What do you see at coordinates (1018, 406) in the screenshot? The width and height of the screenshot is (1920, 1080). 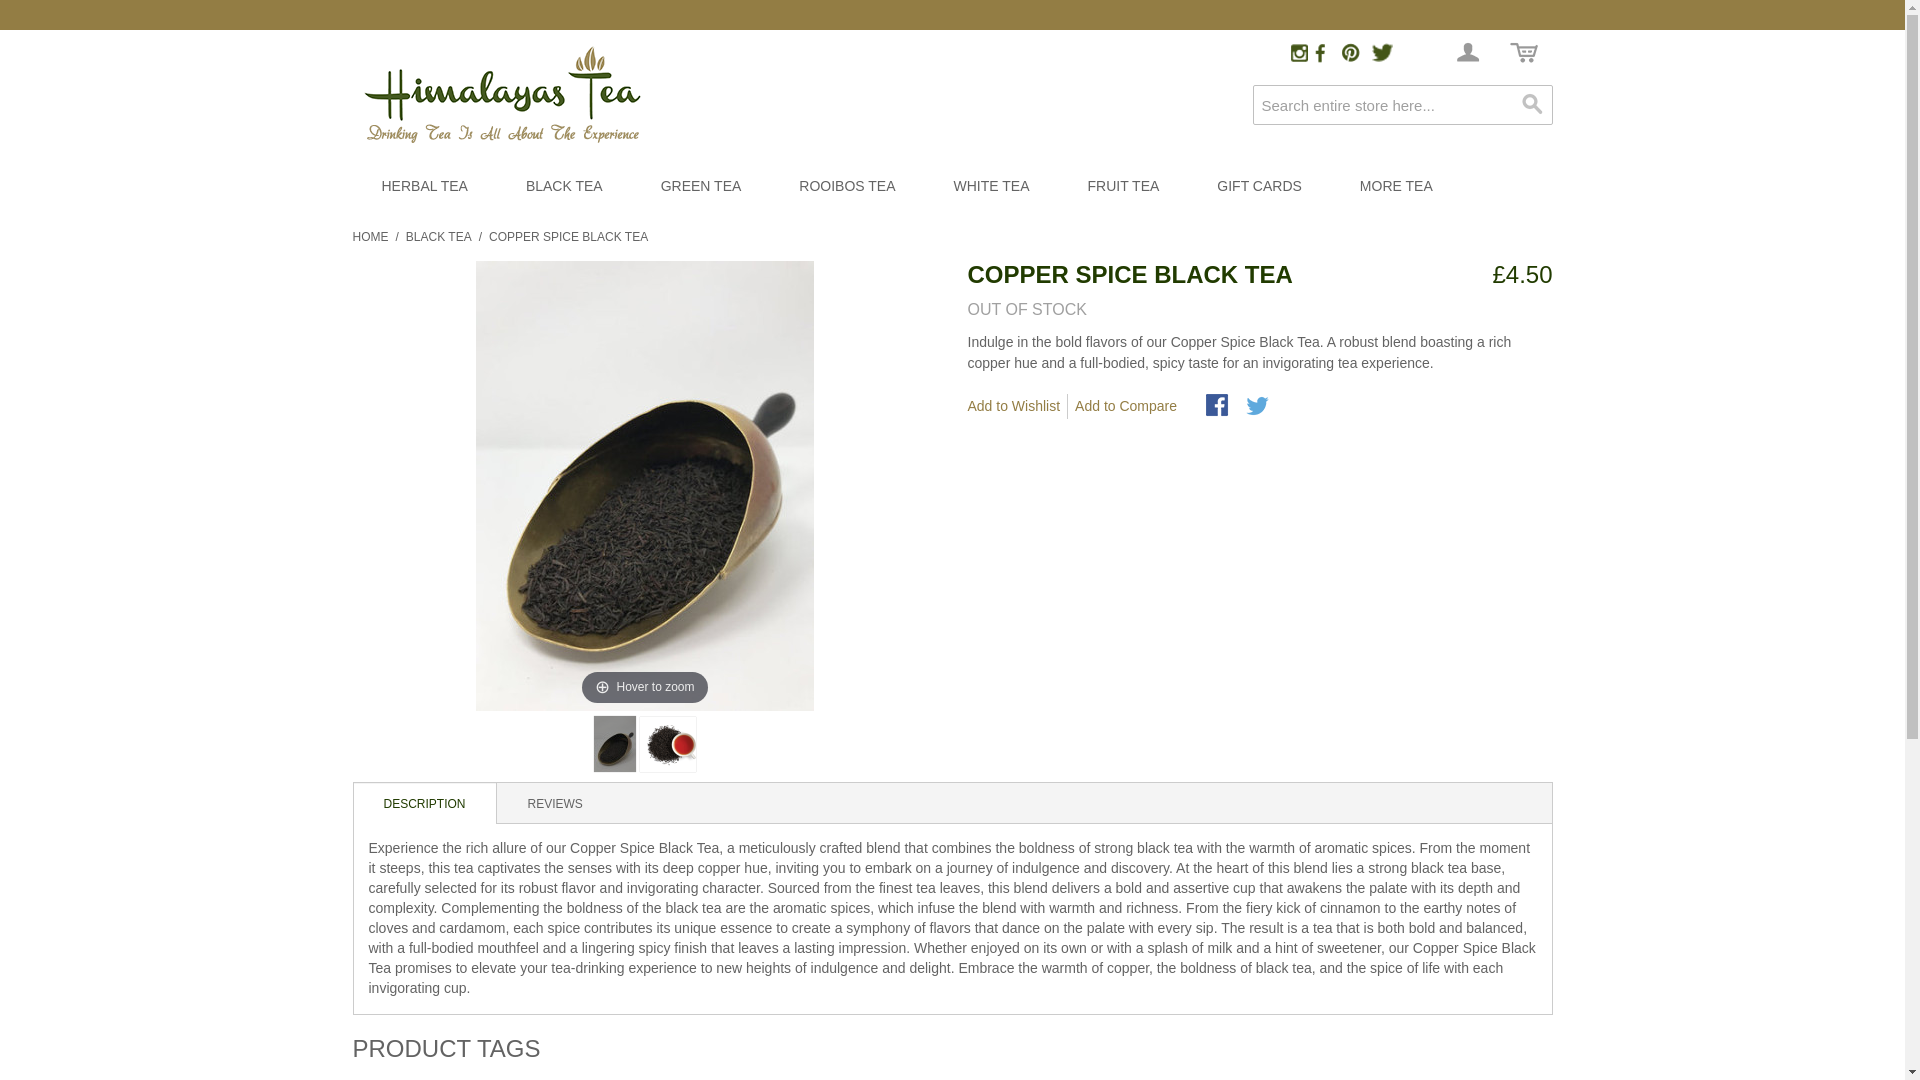 I see `Add to Wishlist` at bounding box center [1018, 406].